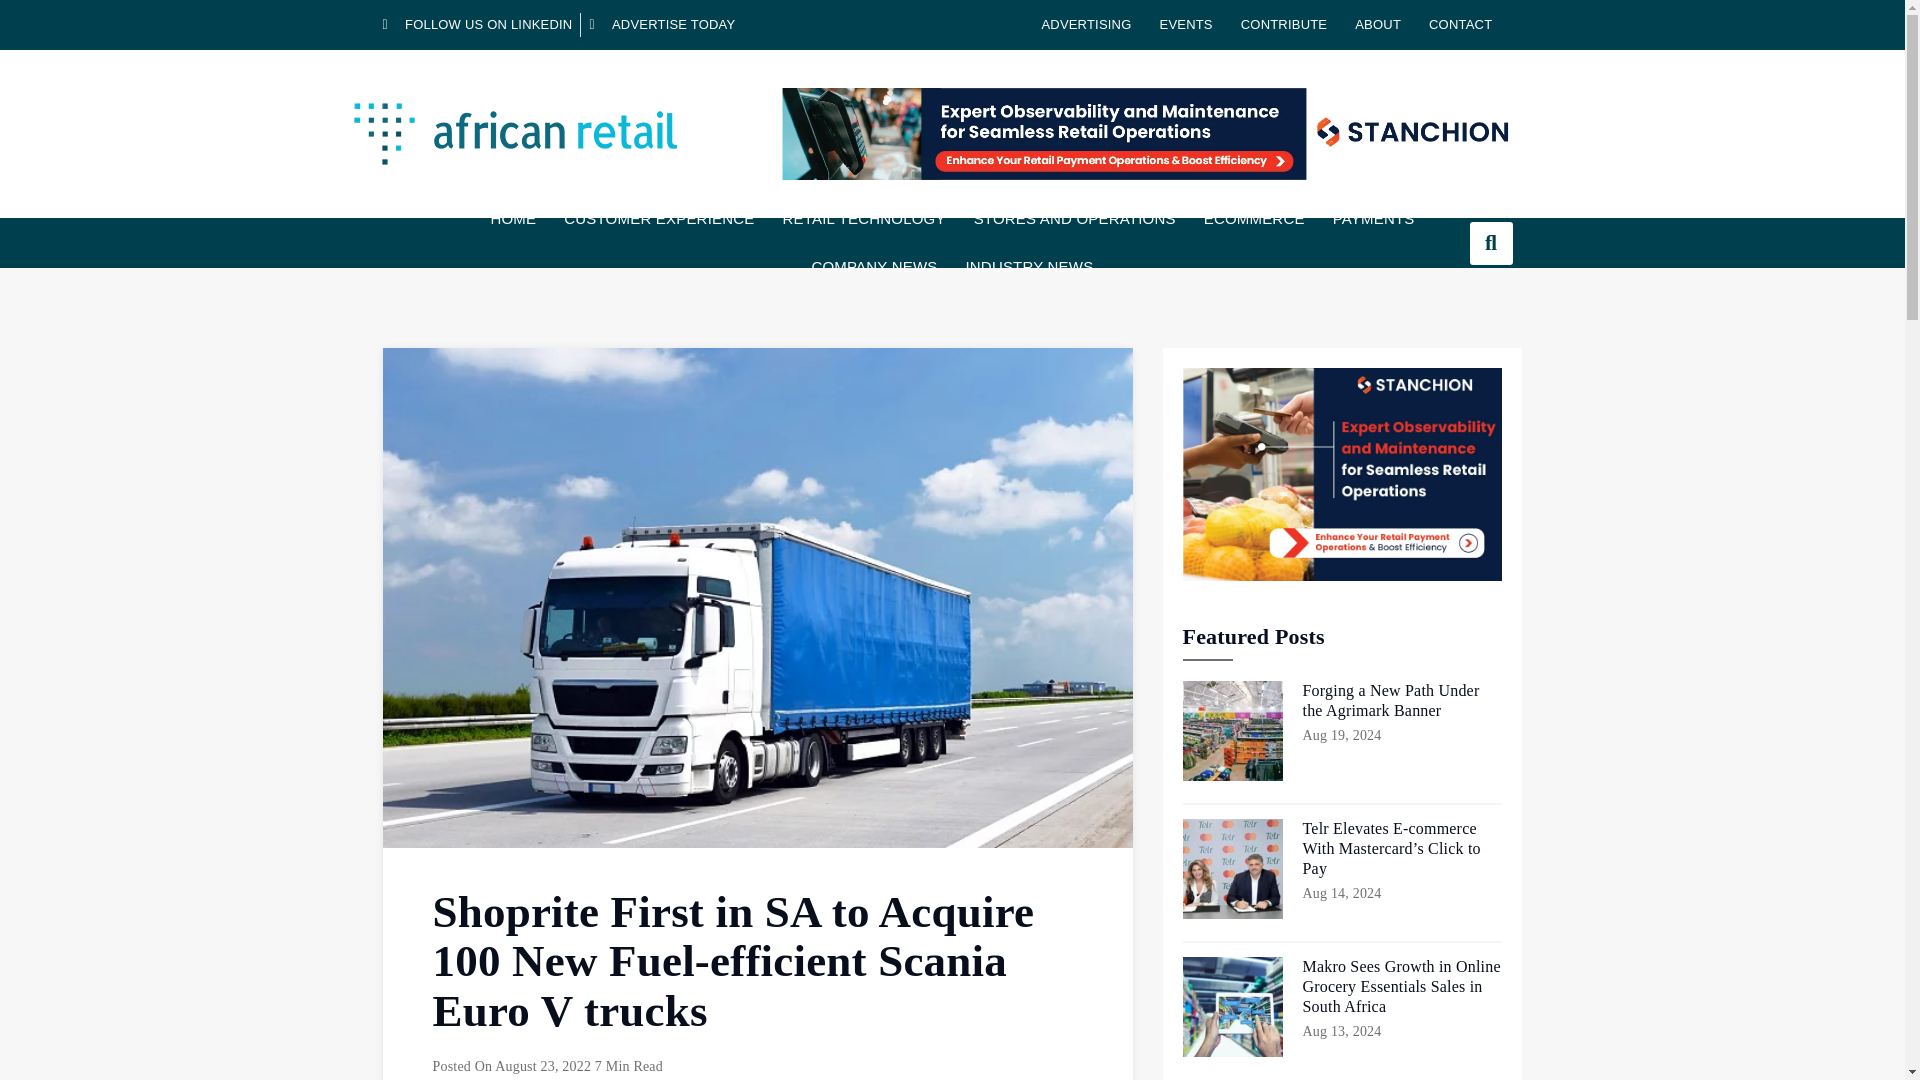  I want to click on FOLLOW US ON LINKEDIN, so click(477, 24).